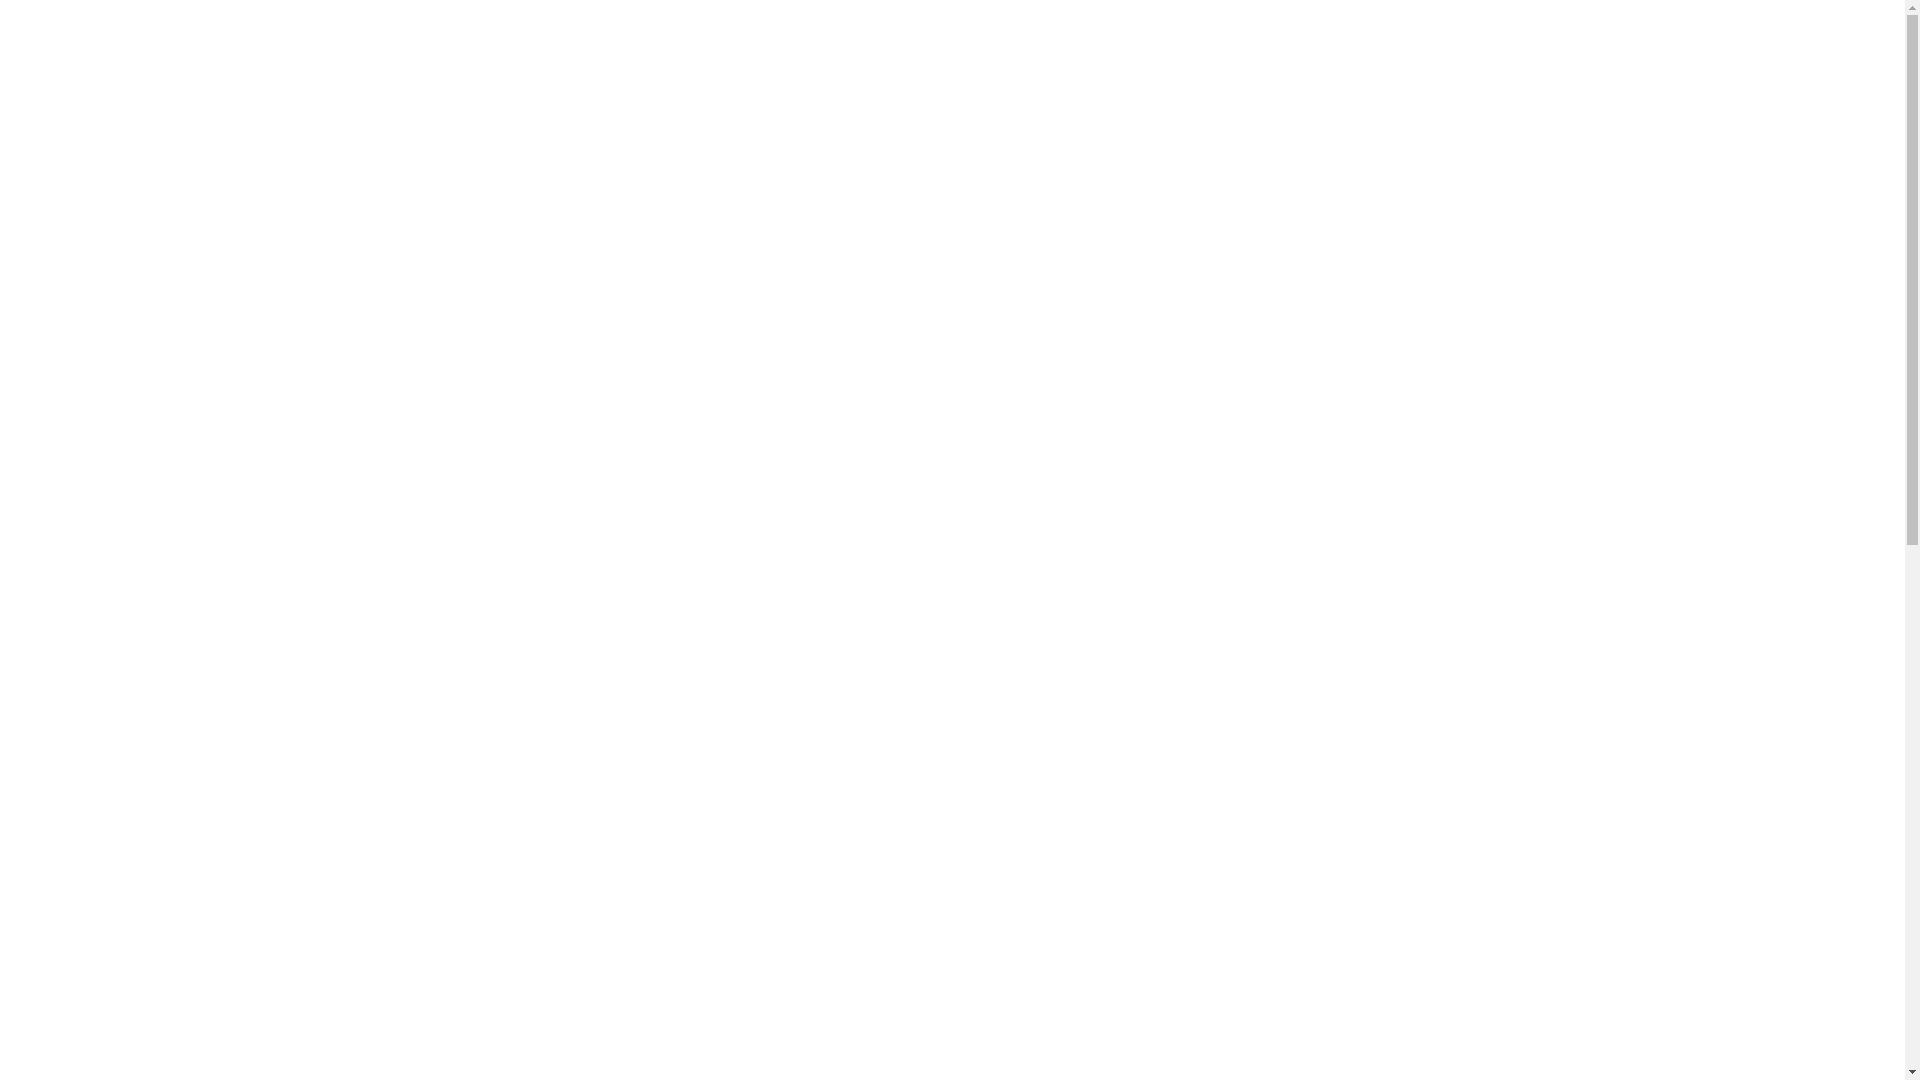 This screenshot has width=1920, height=1080. I want to click on Dutch, so click(1362, 38).